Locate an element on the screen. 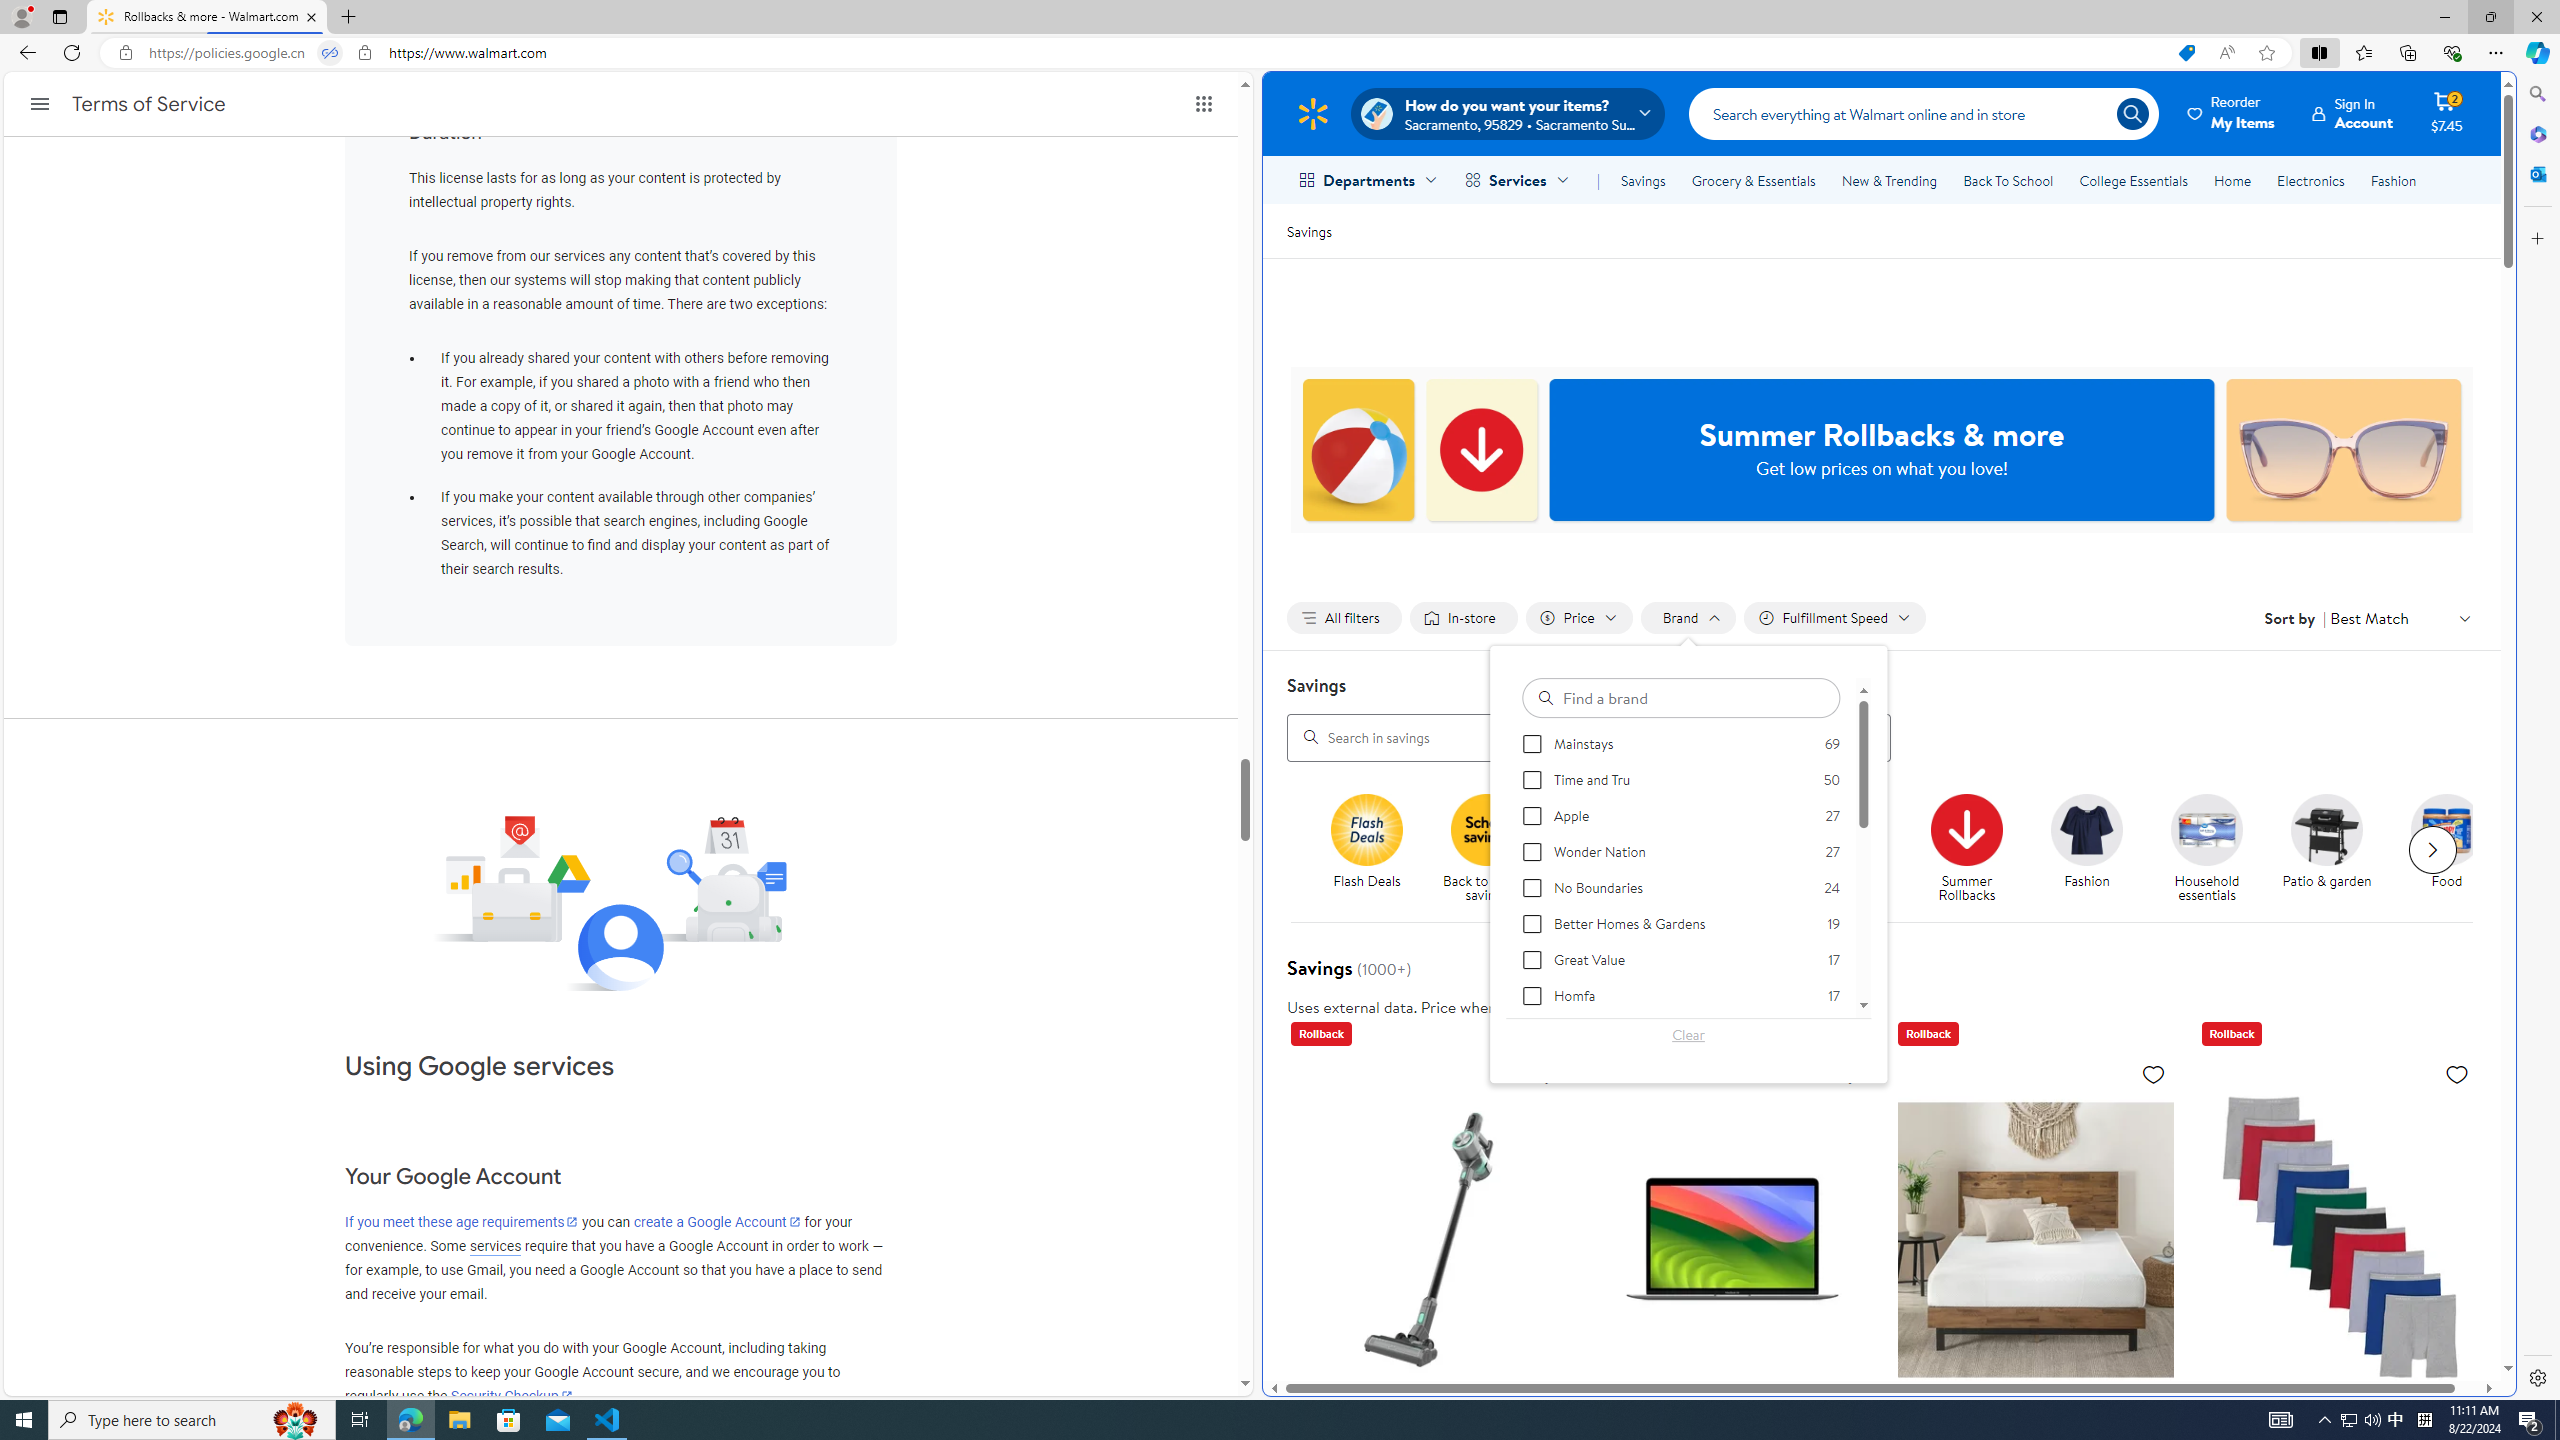 The width and height of the screenshot is (2560, 1440). Flash deals is located at coordinates (1366, 829).